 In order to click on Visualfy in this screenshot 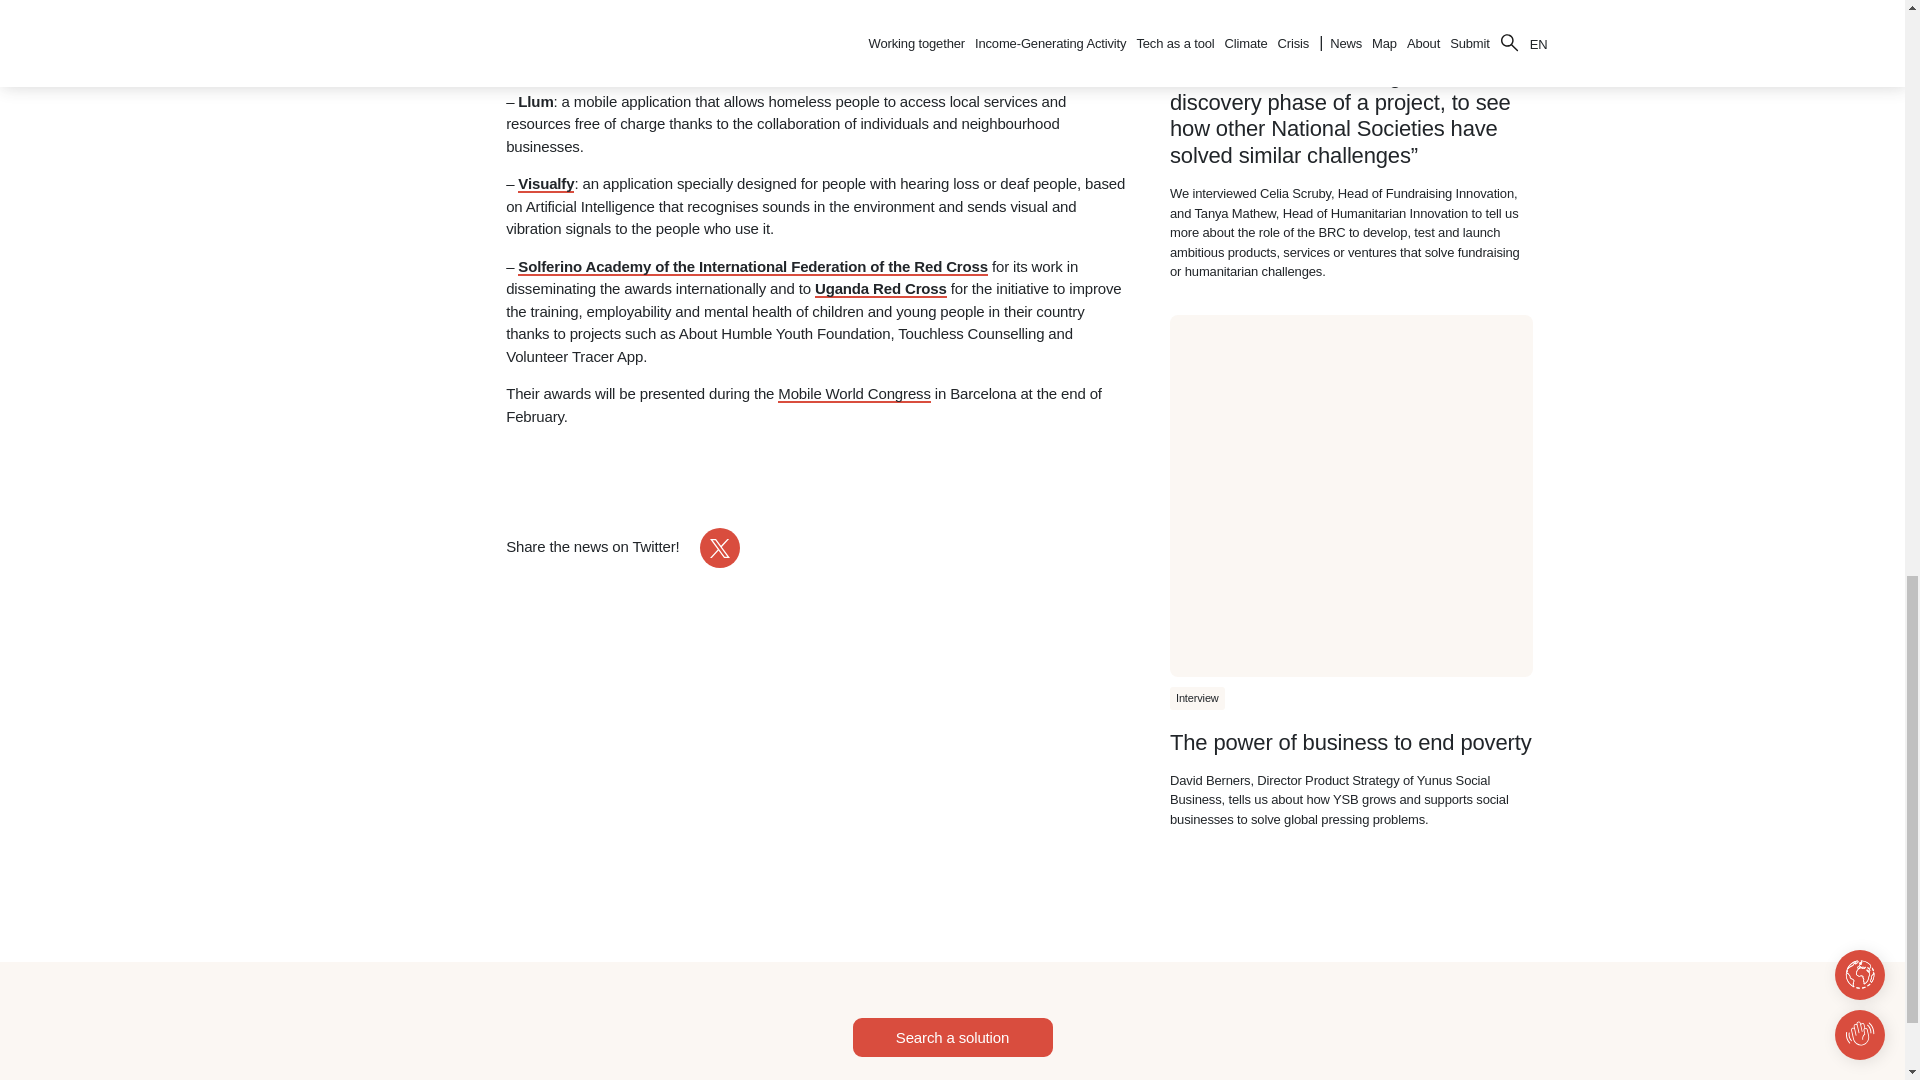, I will do `click(546, 184)`.